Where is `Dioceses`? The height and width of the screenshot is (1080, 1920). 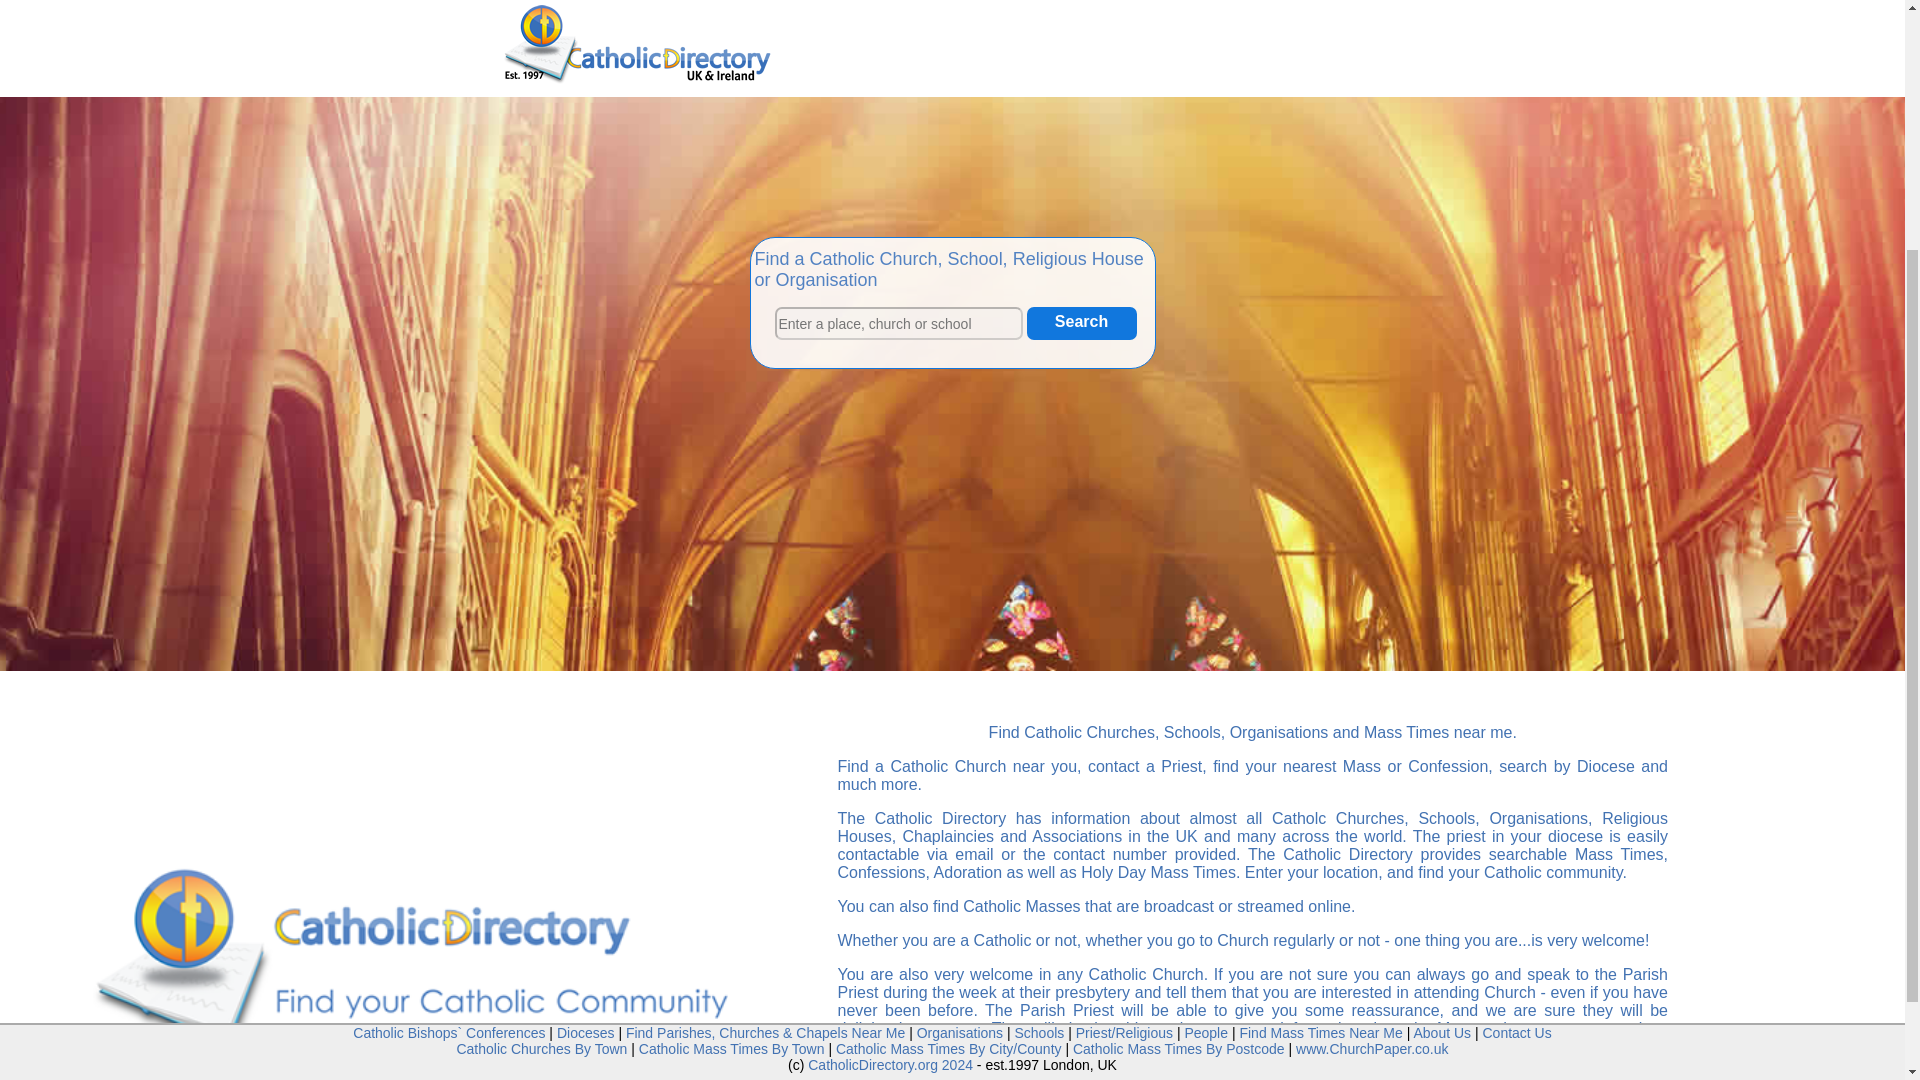
Dioceses is located at coordinates (585, 696).